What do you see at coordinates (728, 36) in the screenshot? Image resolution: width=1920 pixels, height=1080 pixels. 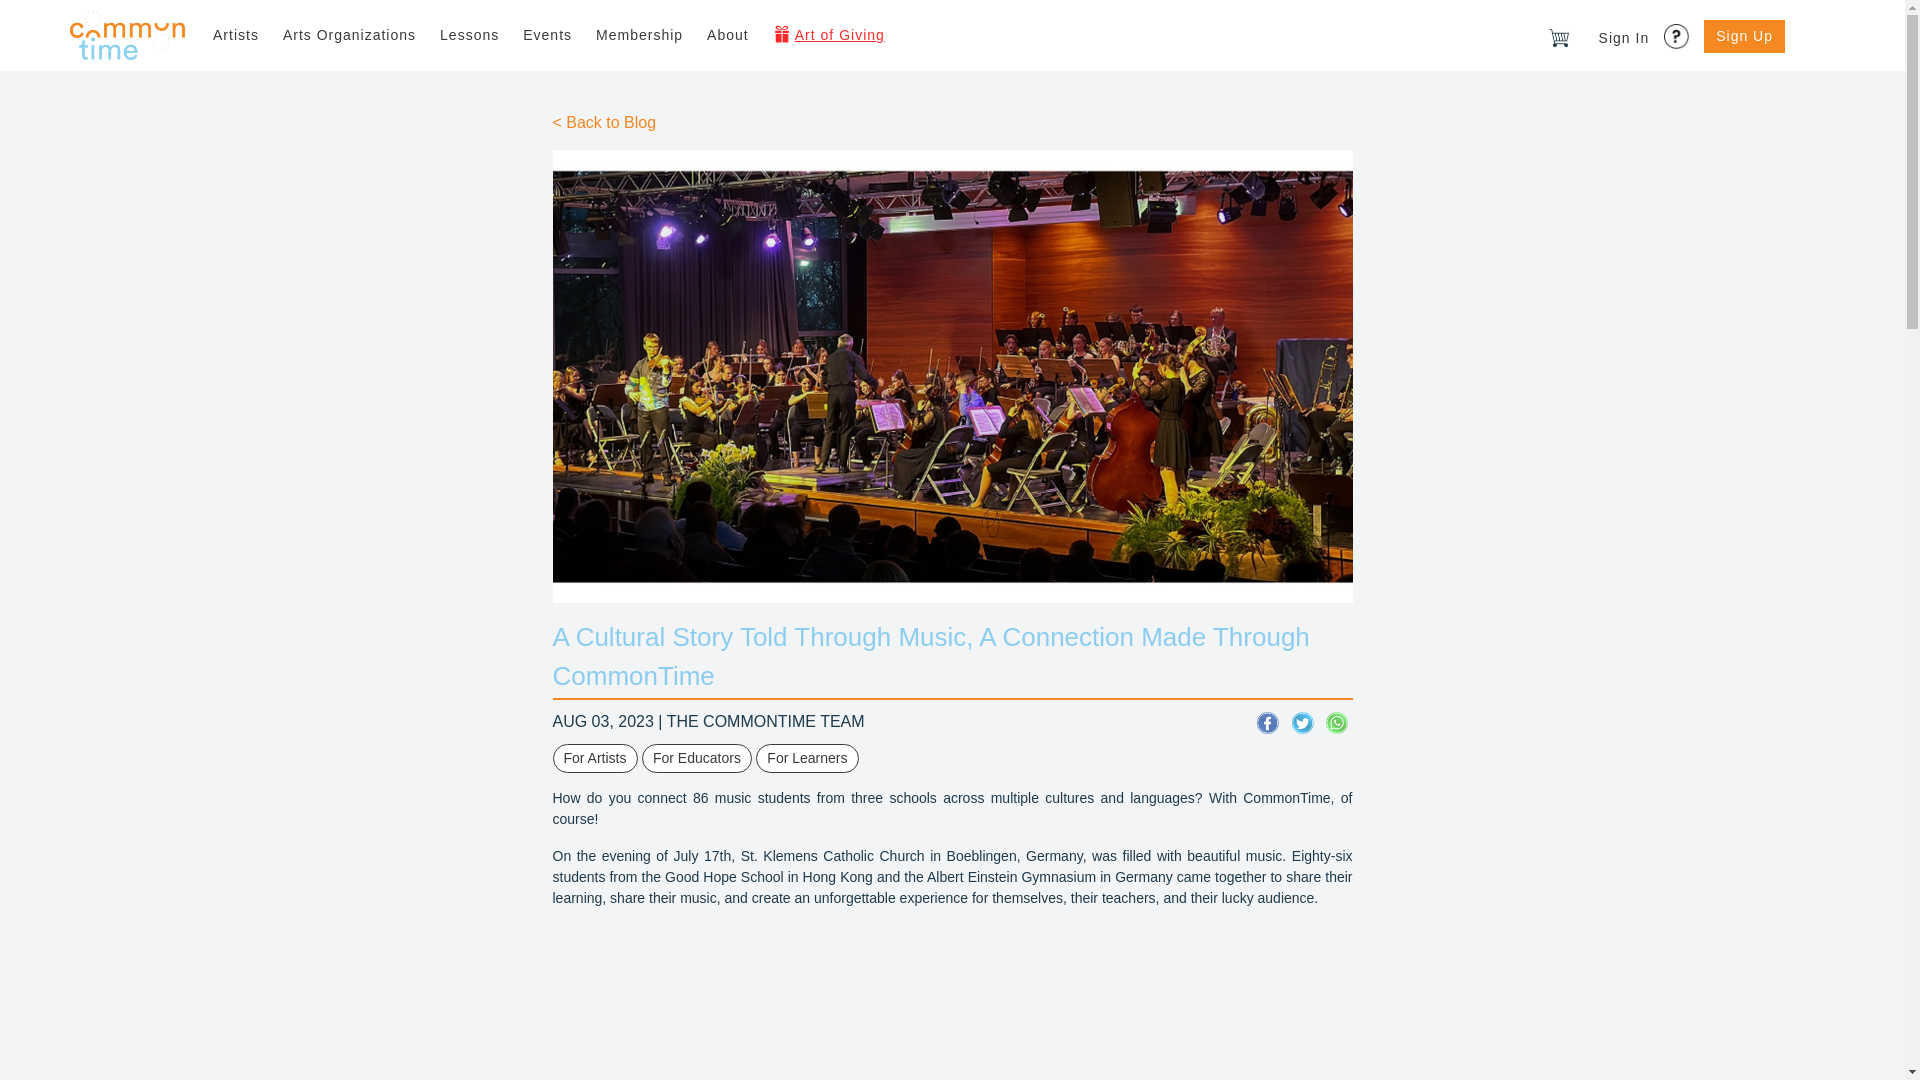 I see `About` at bounding box center [728, 36].